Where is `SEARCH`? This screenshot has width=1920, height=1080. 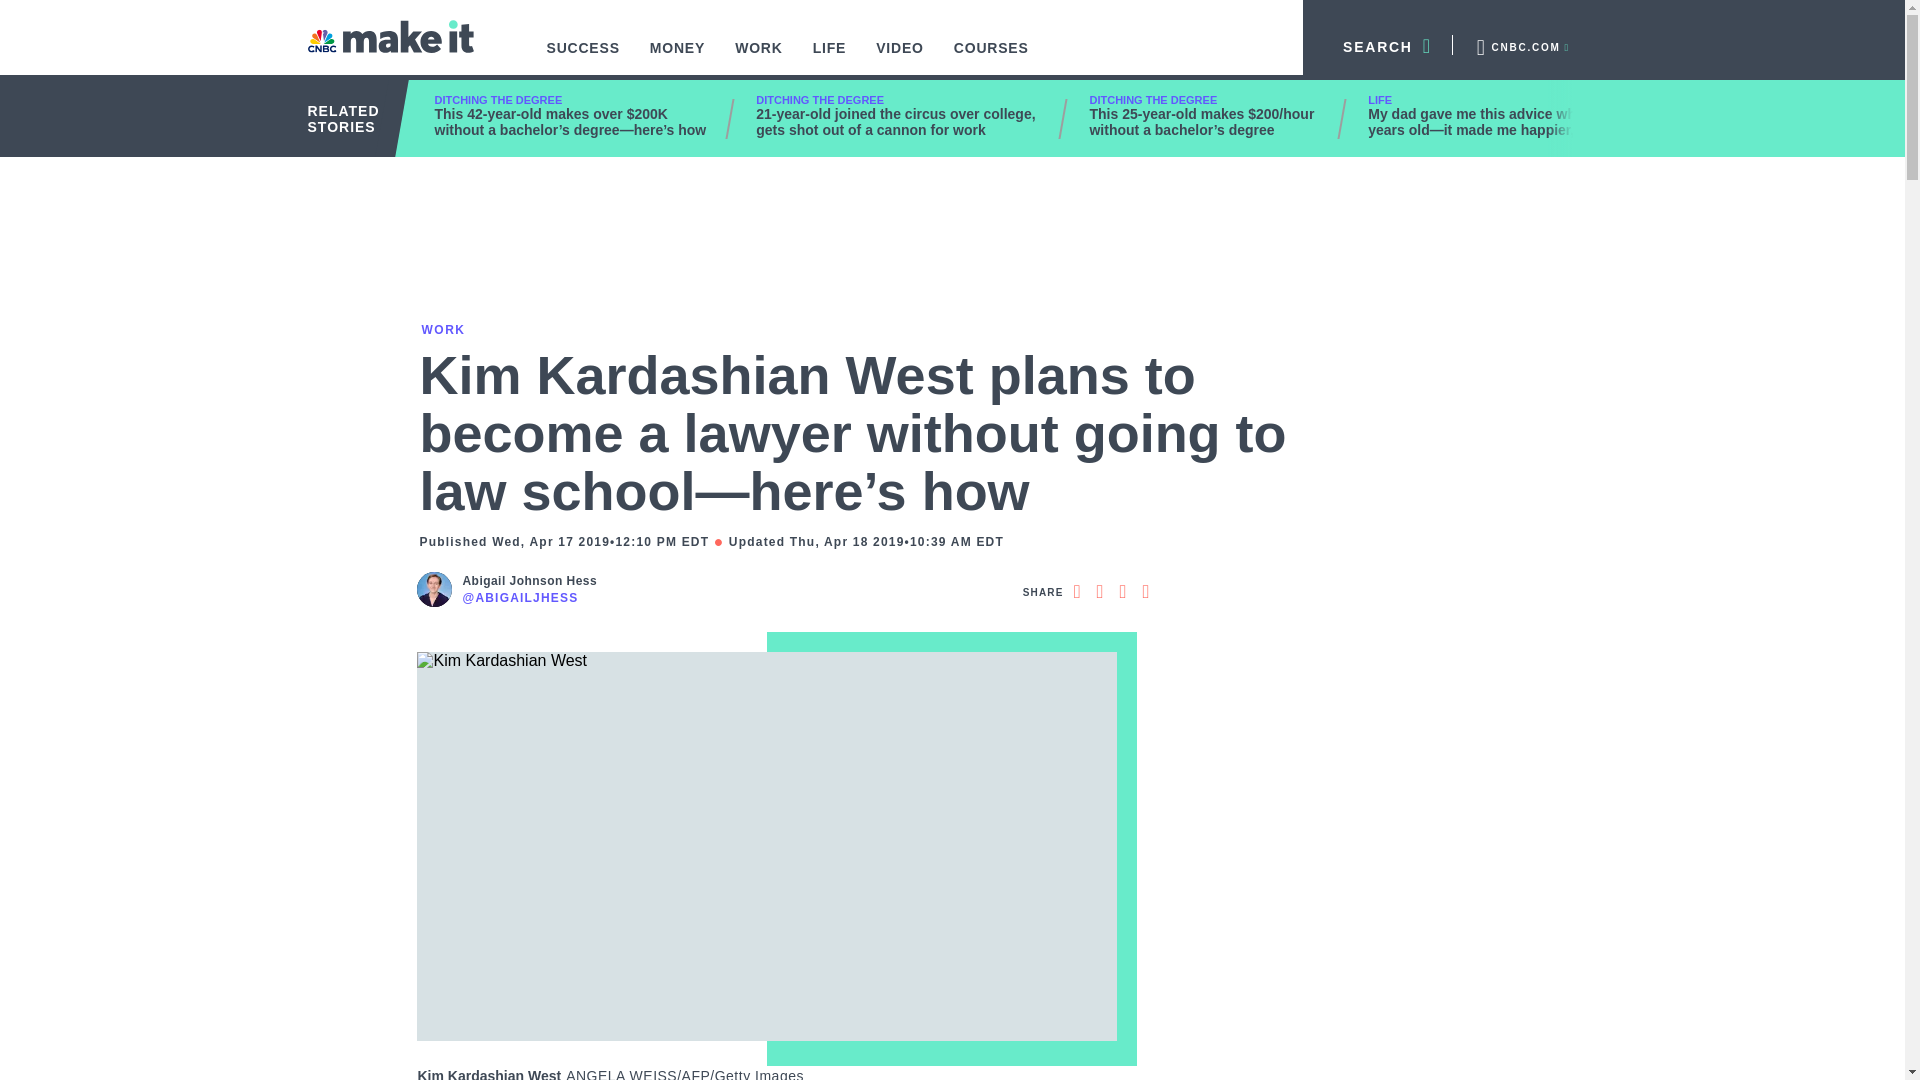
SEARCH is located at coordinates (1378, 44).